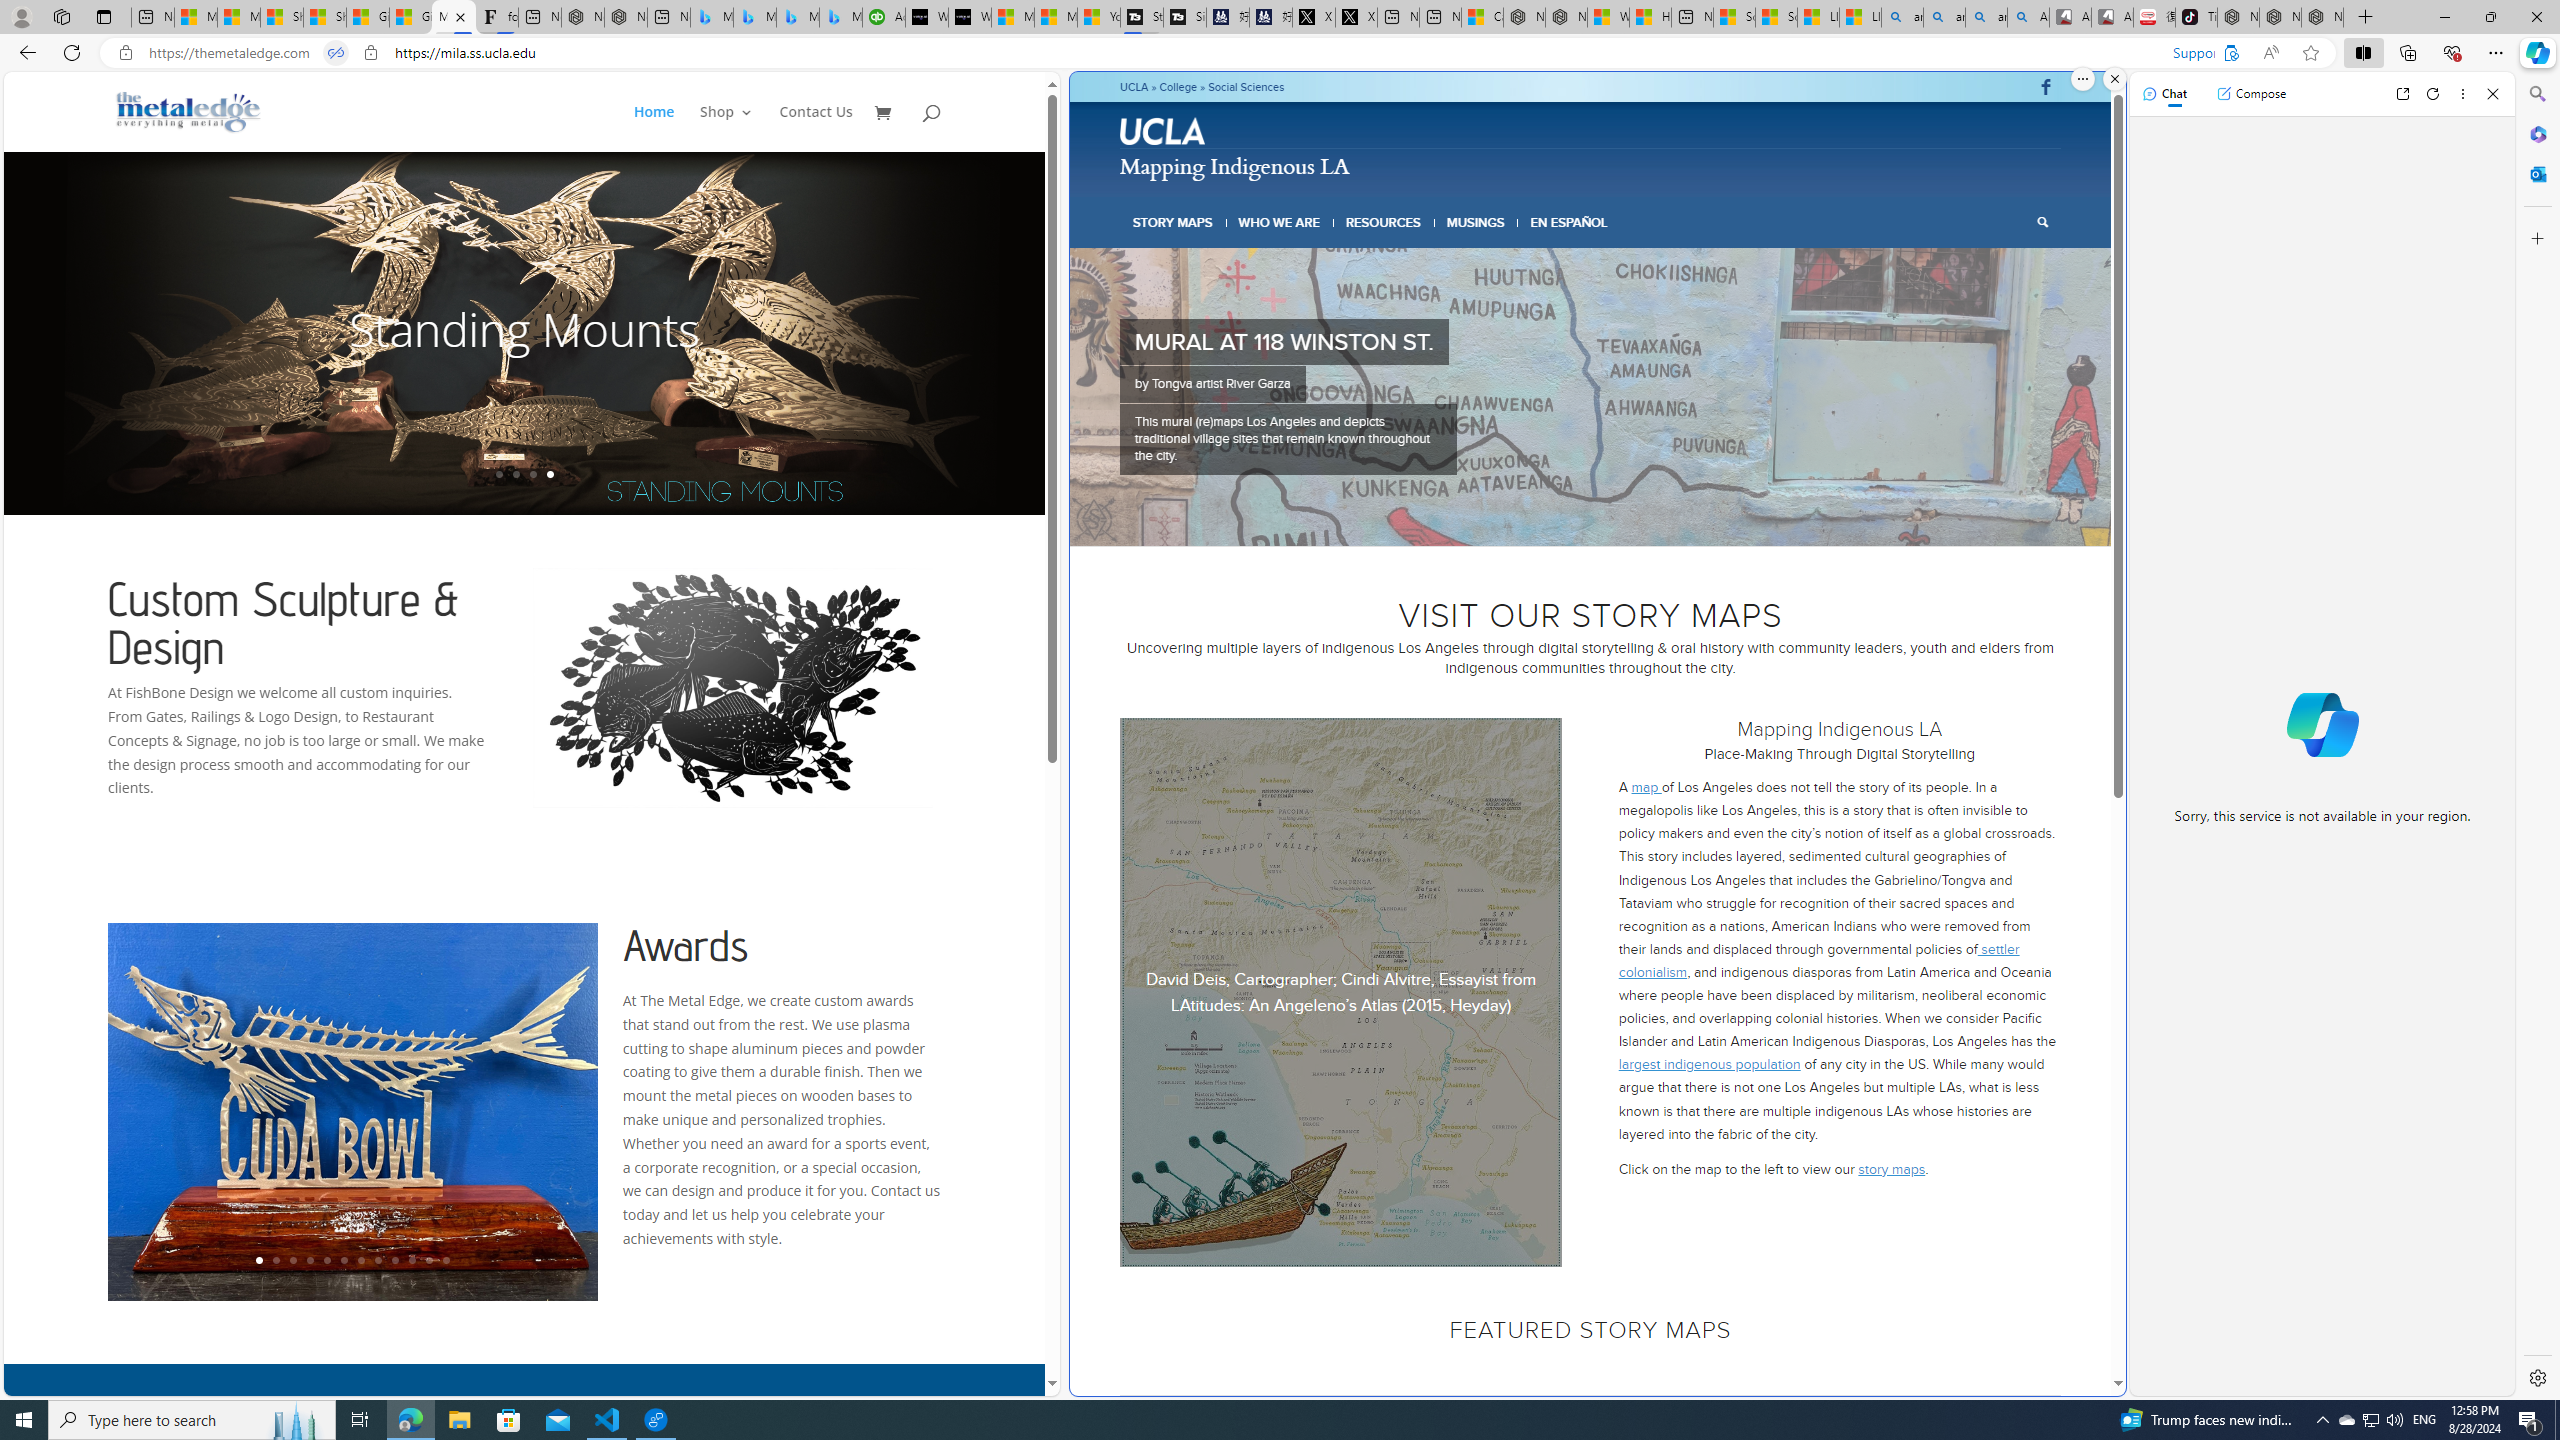  What do you see at coordinates (1342, 993) in the screenshot?
I see `Alvitre map latitudes1` at bounding box center [1342, 993].